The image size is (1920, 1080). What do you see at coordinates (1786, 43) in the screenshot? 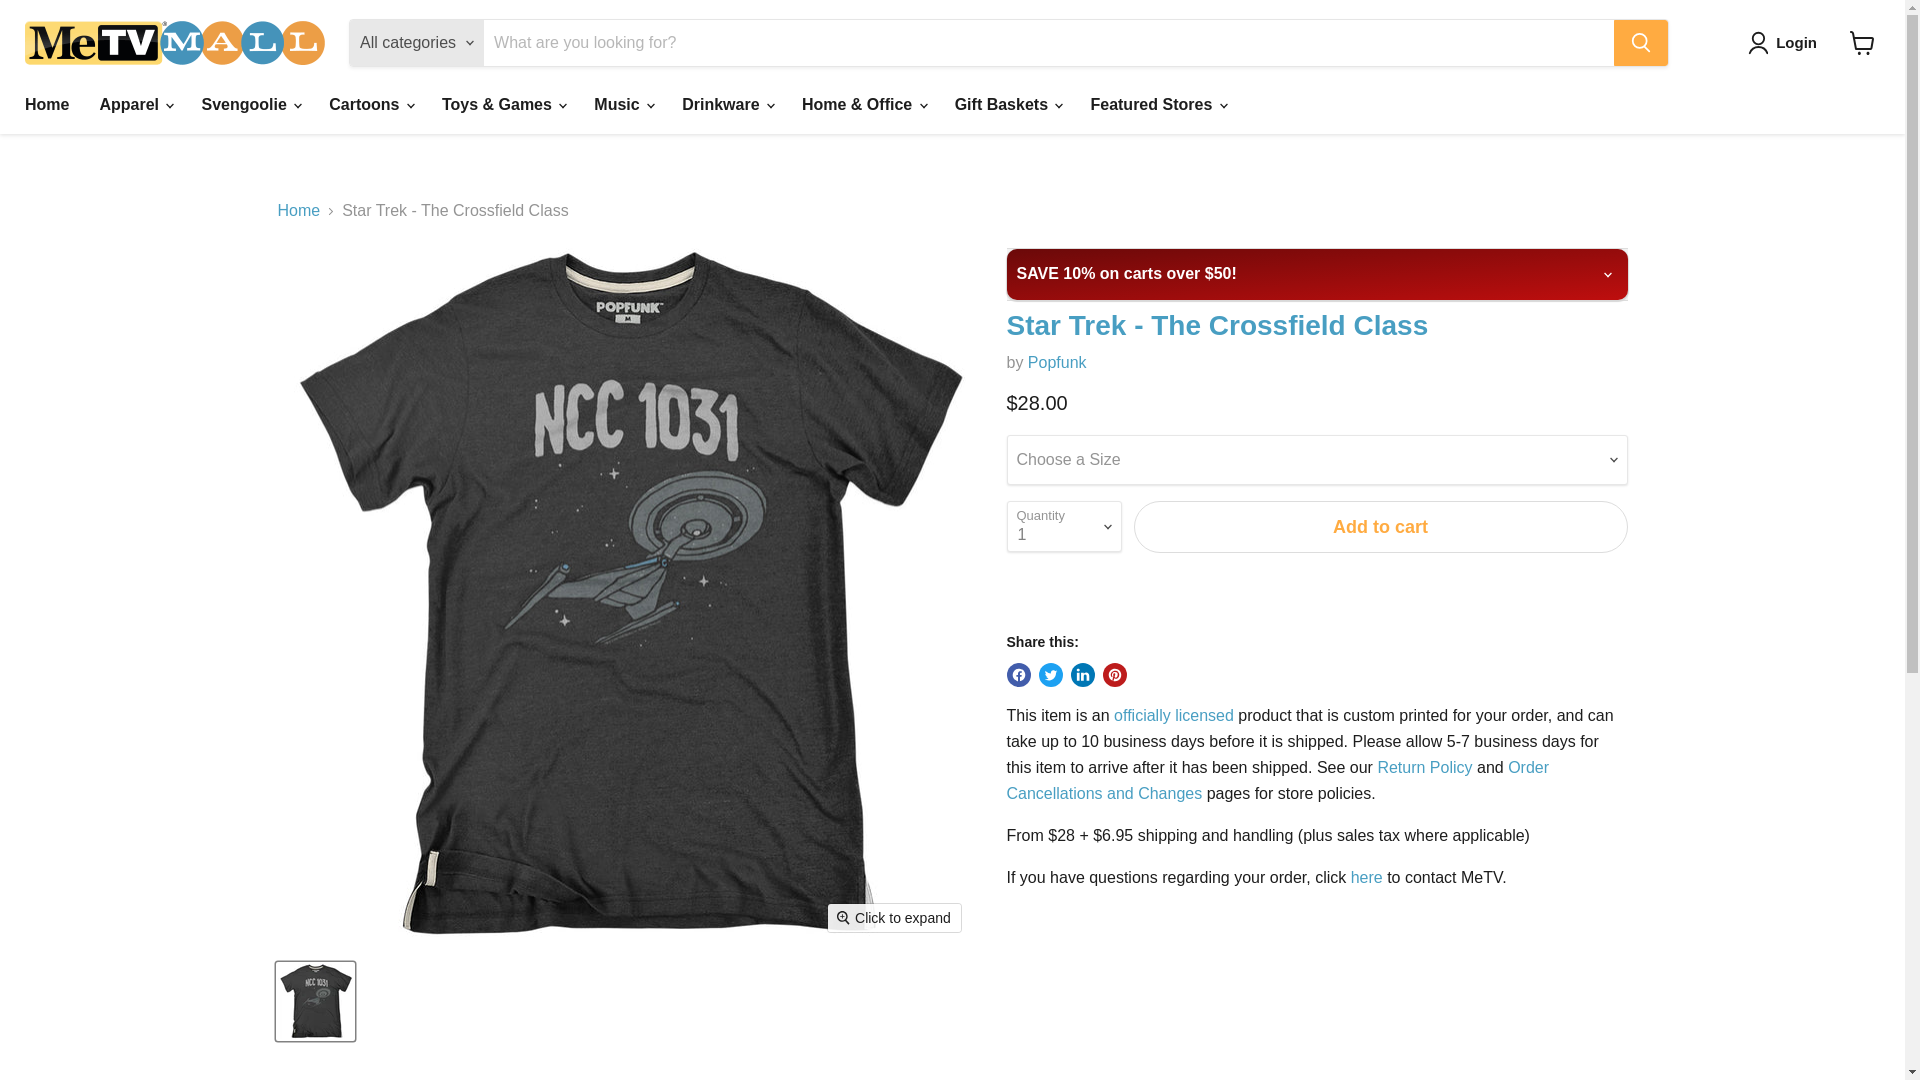
I see `Login` at bounding box center [1786, 43].